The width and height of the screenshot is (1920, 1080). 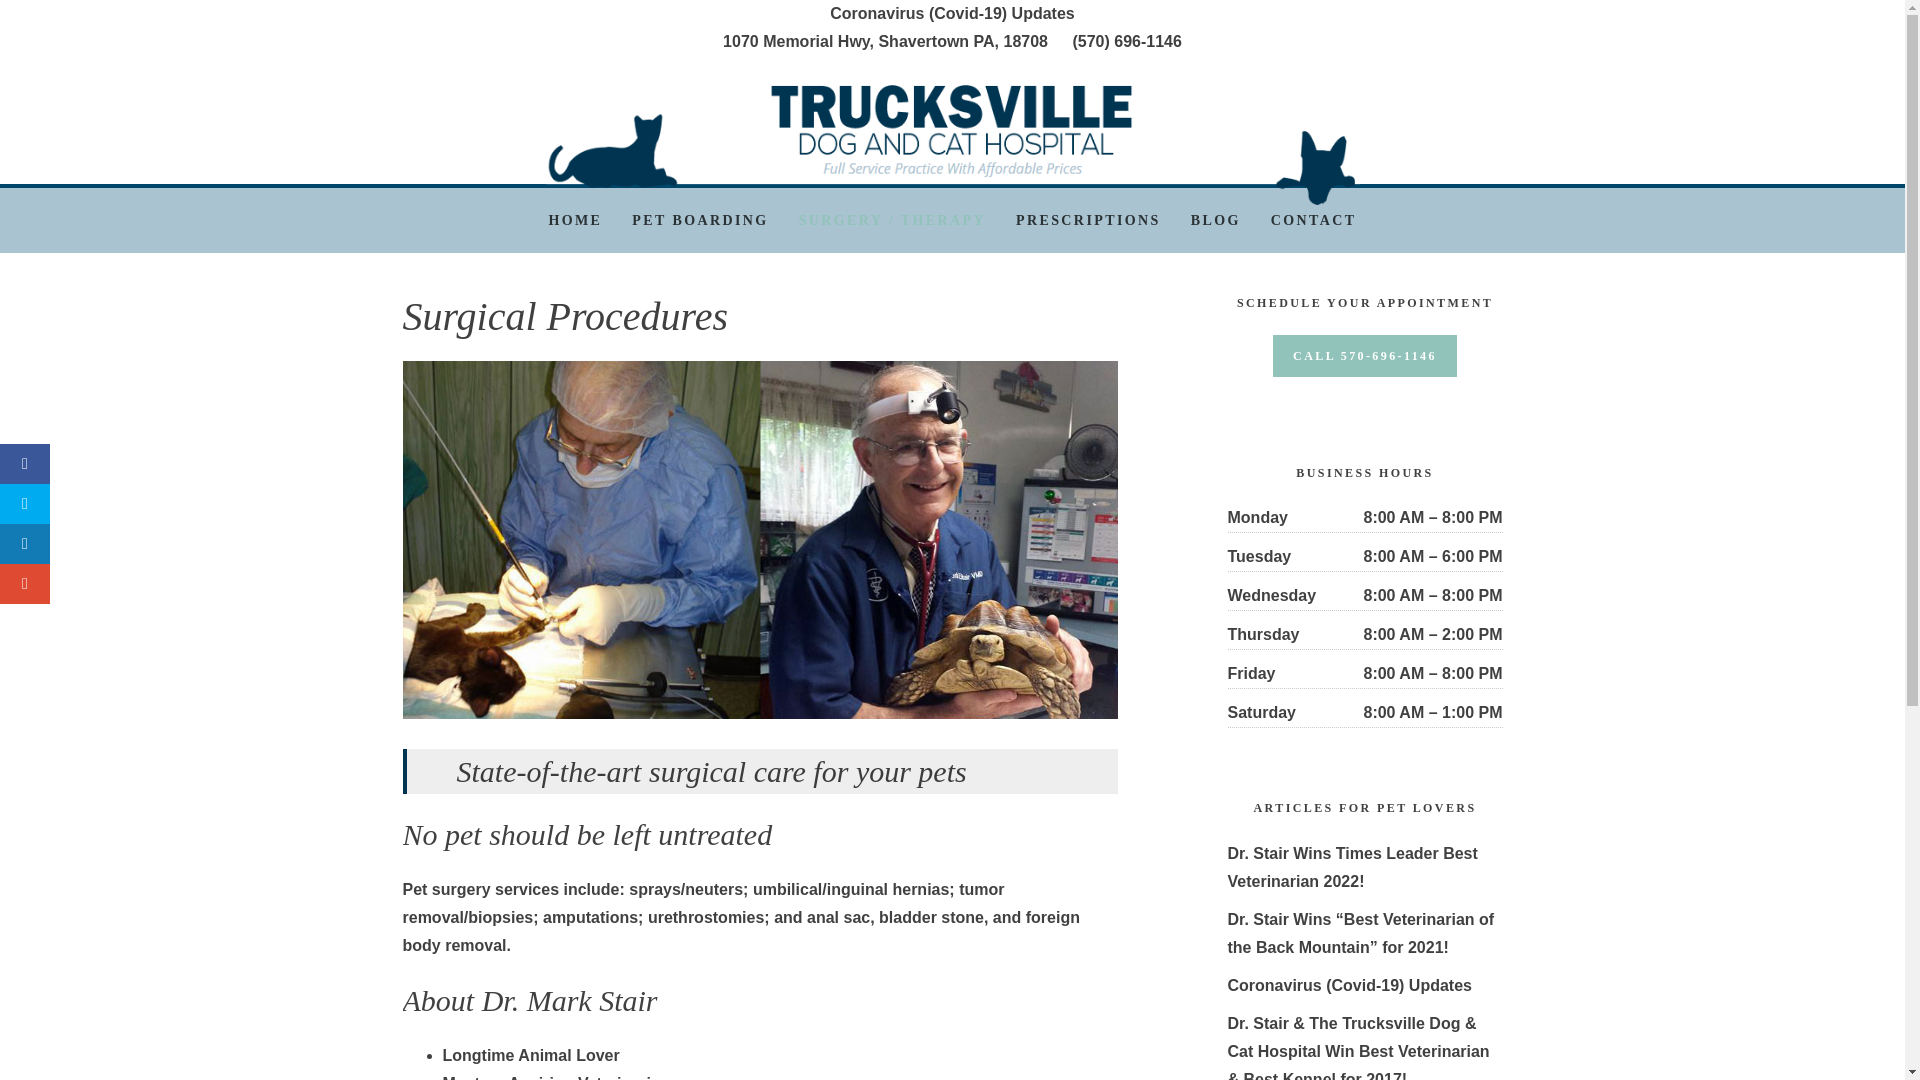 What do you see at coordinates (1314, 220) in the screenshot?
I see `CONTACT` at bounding box center [1314, 220].